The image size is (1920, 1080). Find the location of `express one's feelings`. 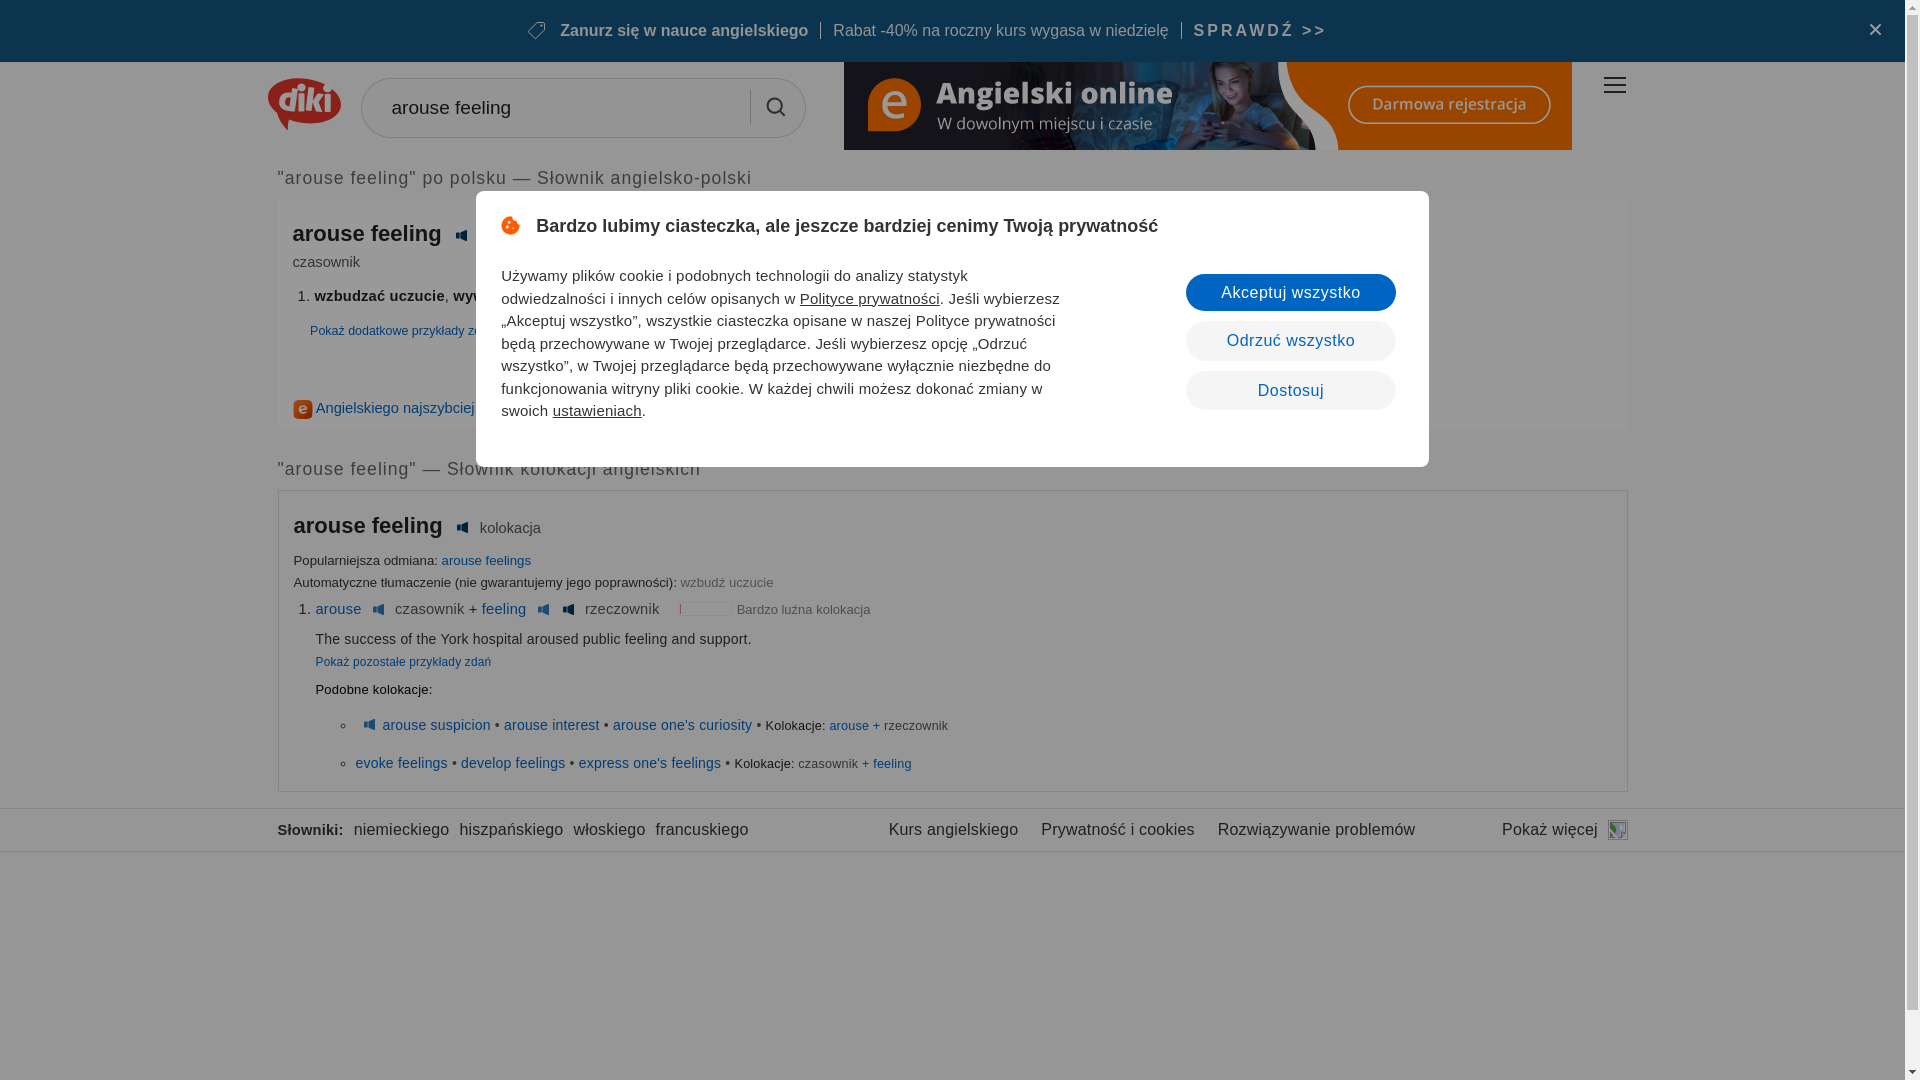

express one's feelings is located at coordinates (650, 762).